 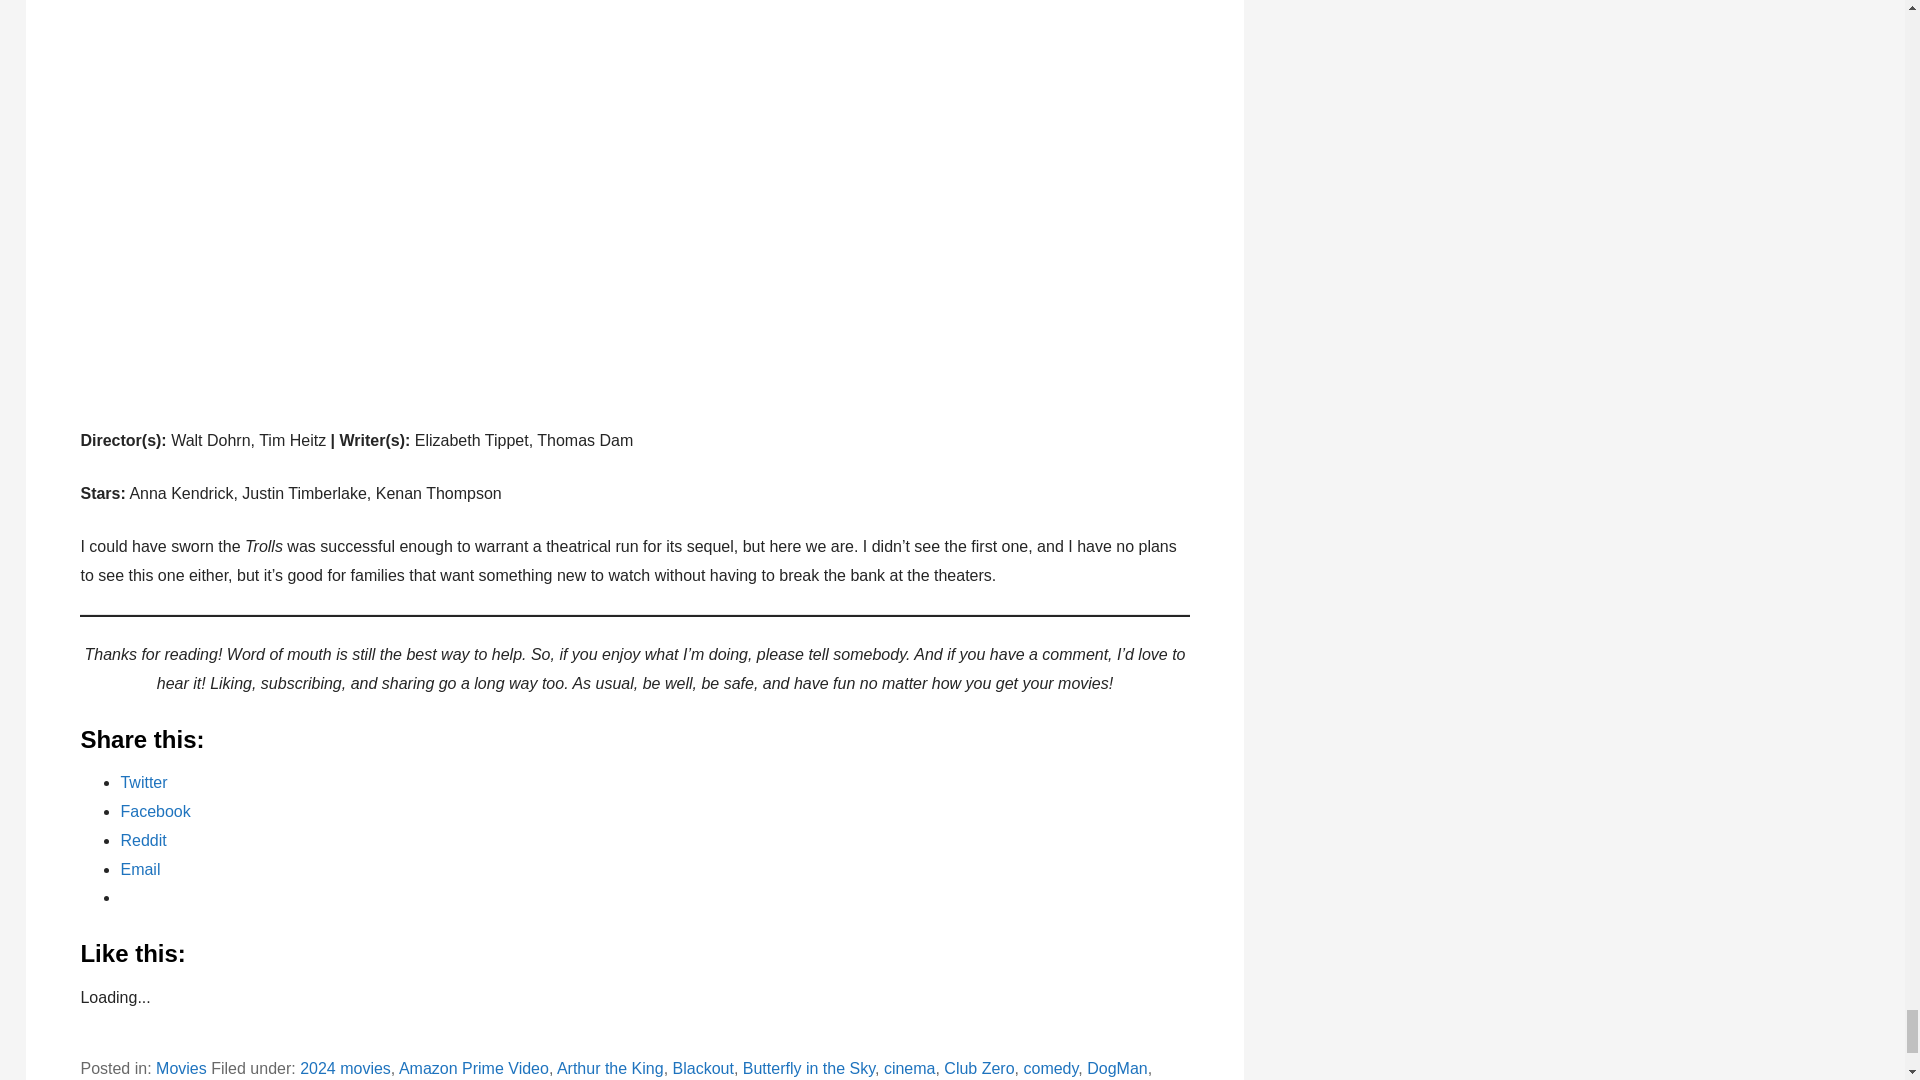 What do you see at coordinates (181, 1068) in the screenshot?
I see `Movies` at bounding box center [181, 1068].